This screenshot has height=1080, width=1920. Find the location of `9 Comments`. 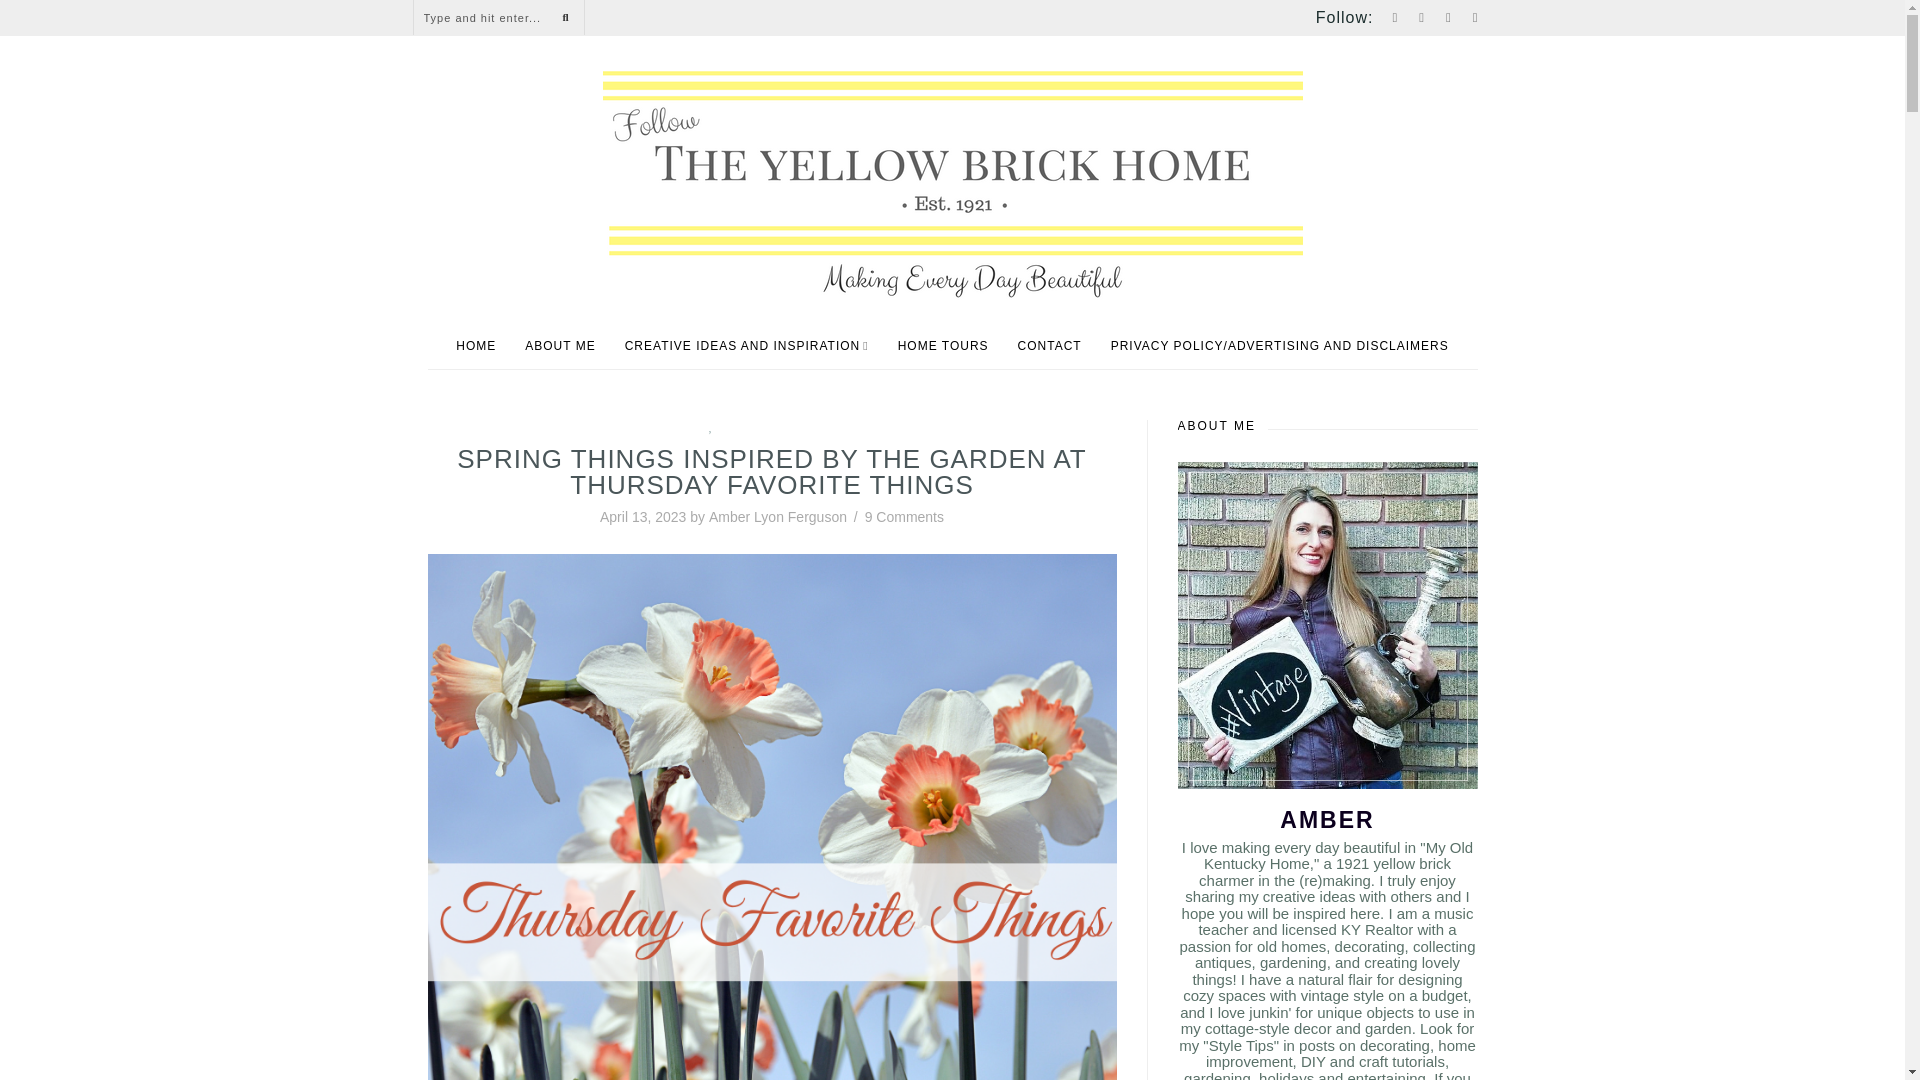

9 Comments is located at coordinates (904, 516).